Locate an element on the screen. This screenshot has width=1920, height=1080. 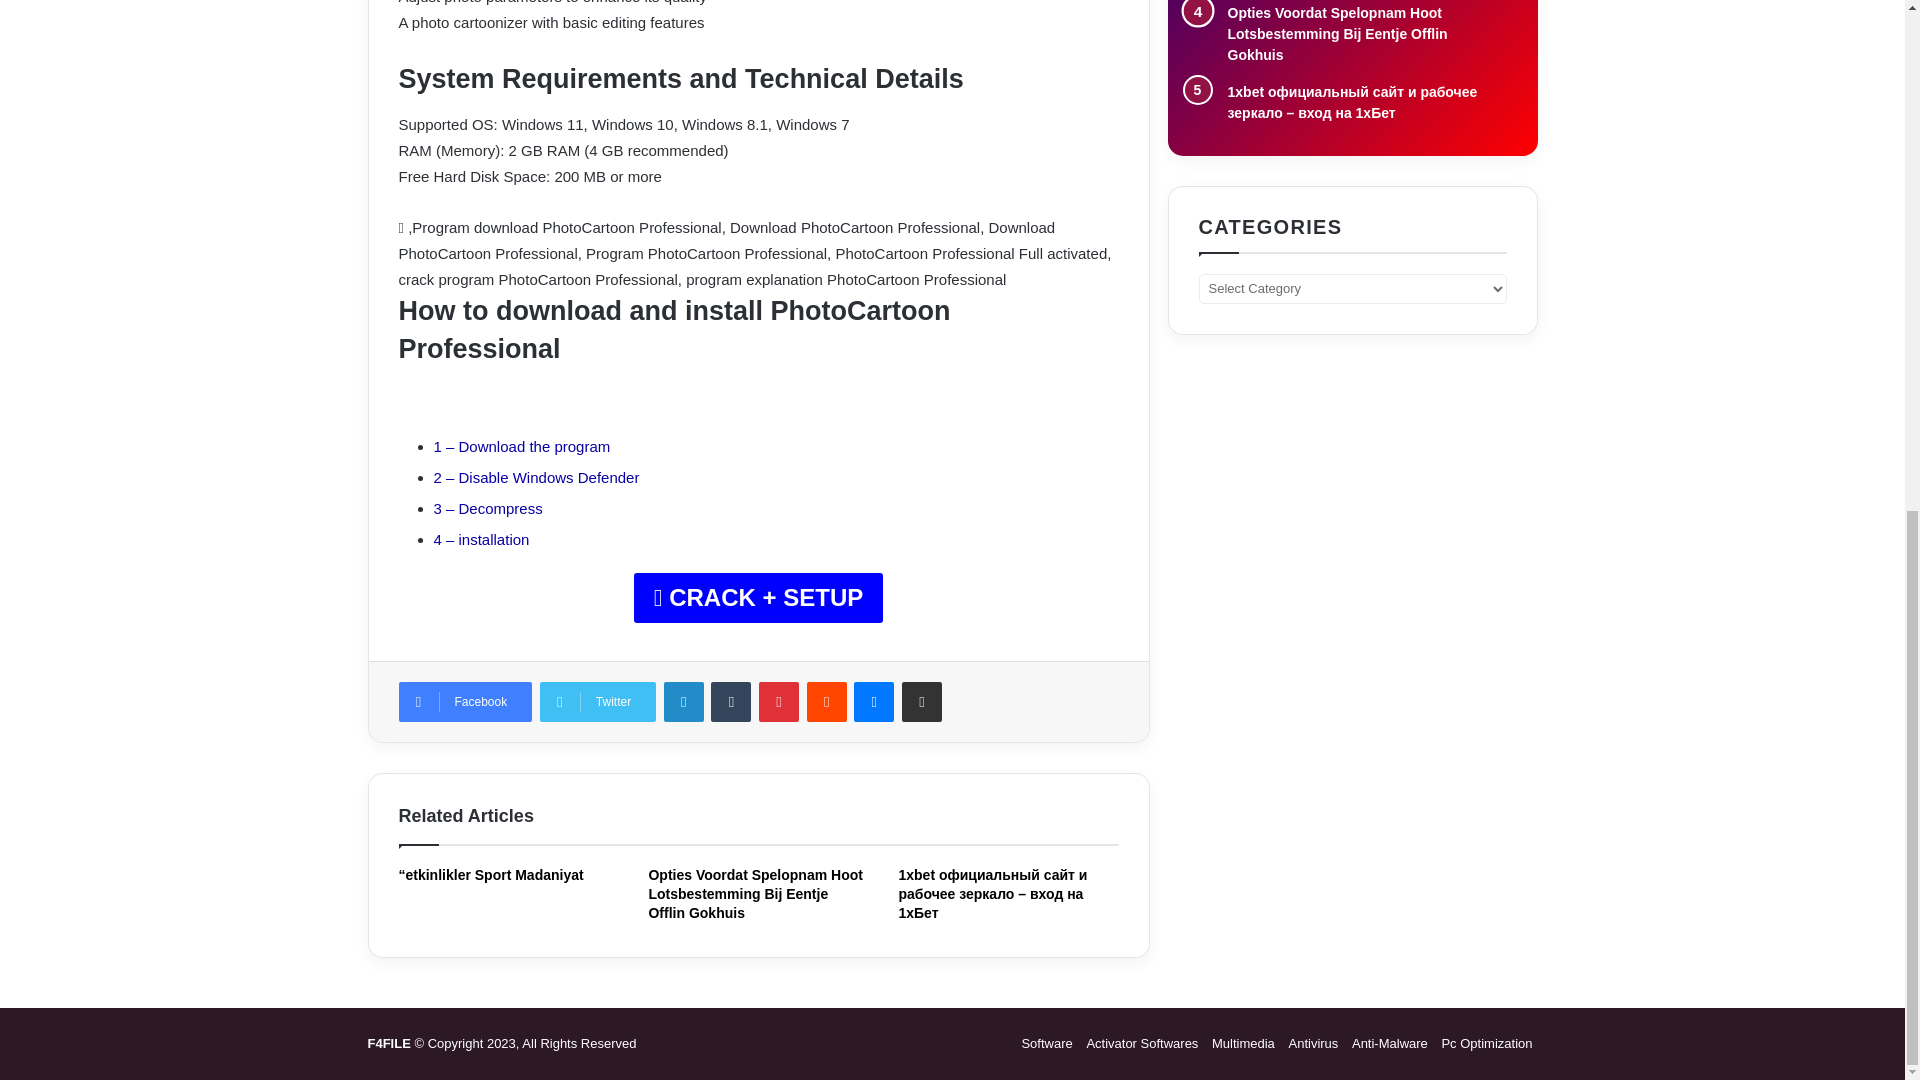
Reddit is located at coordinates (826, 702).